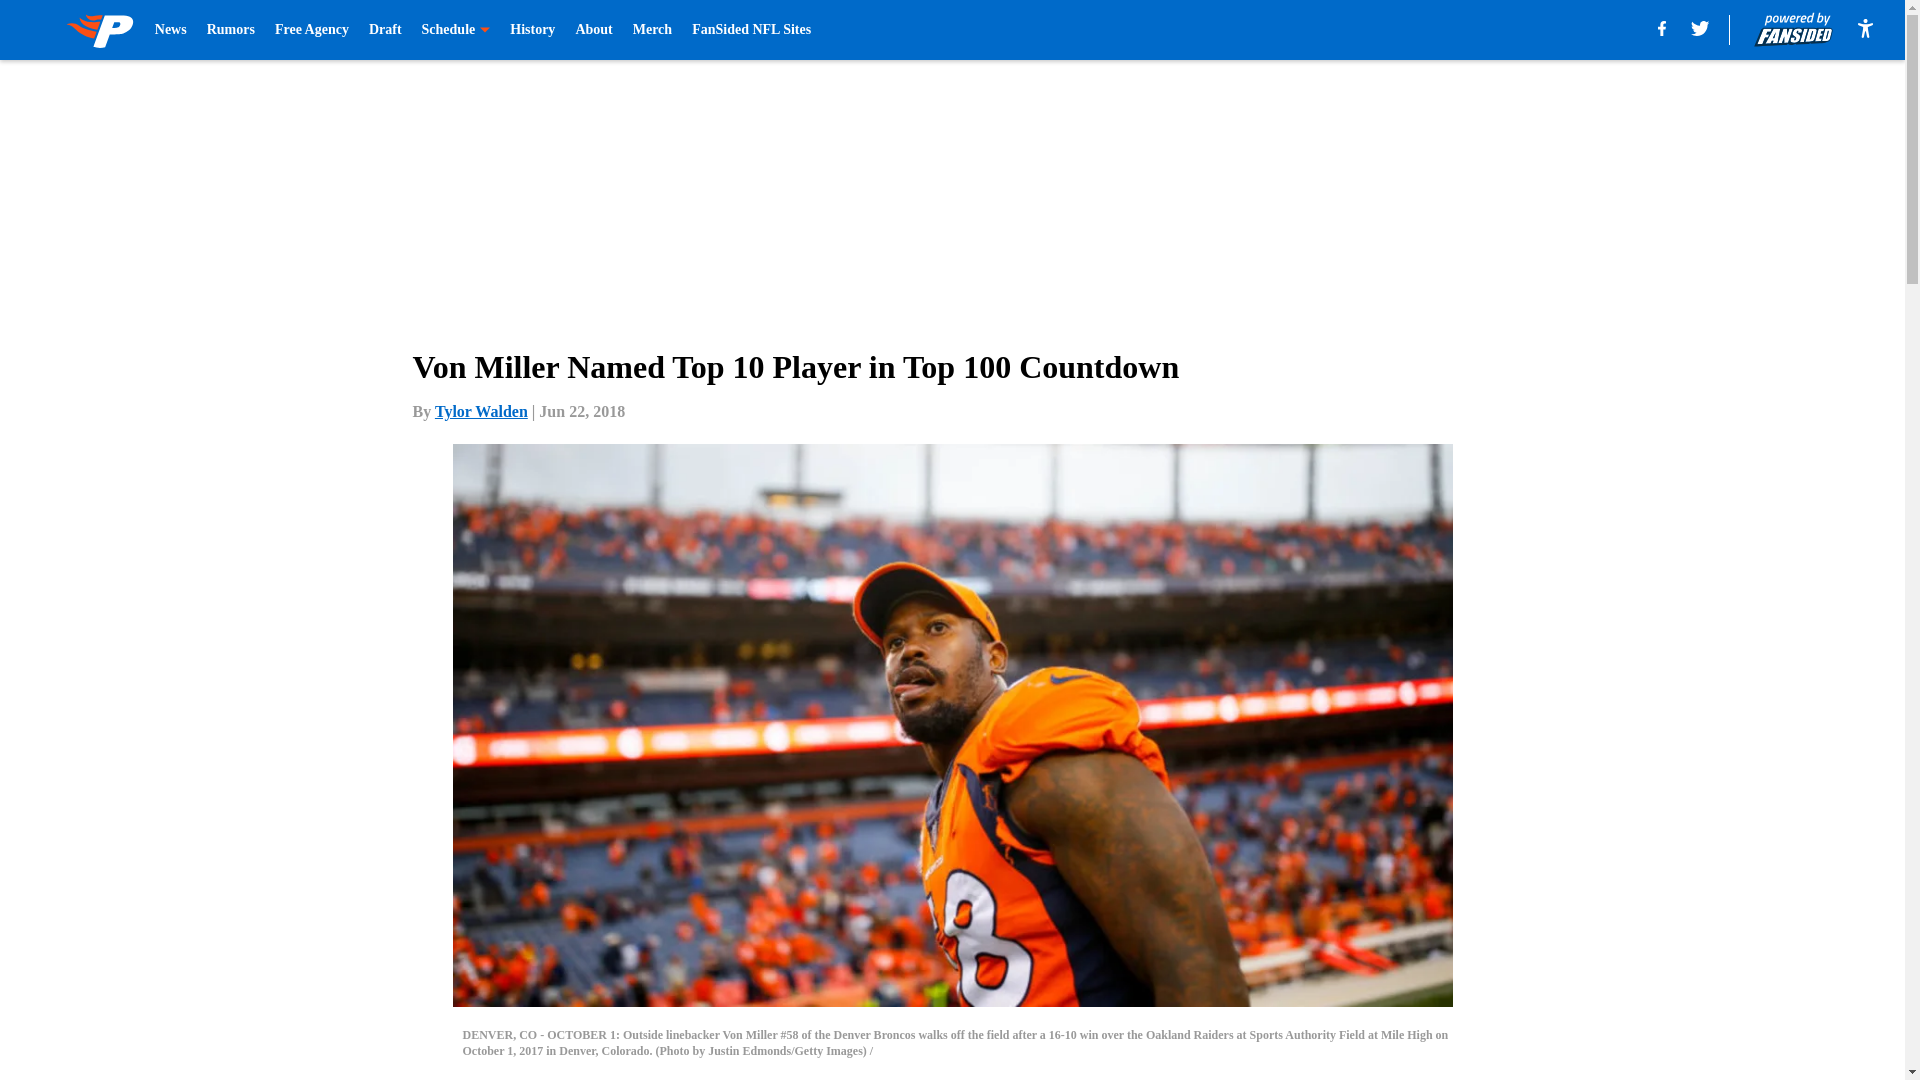  Describe the element at coordinates (750, 30) in the screenshot. I see `FanSided NFL Sites` at that location.